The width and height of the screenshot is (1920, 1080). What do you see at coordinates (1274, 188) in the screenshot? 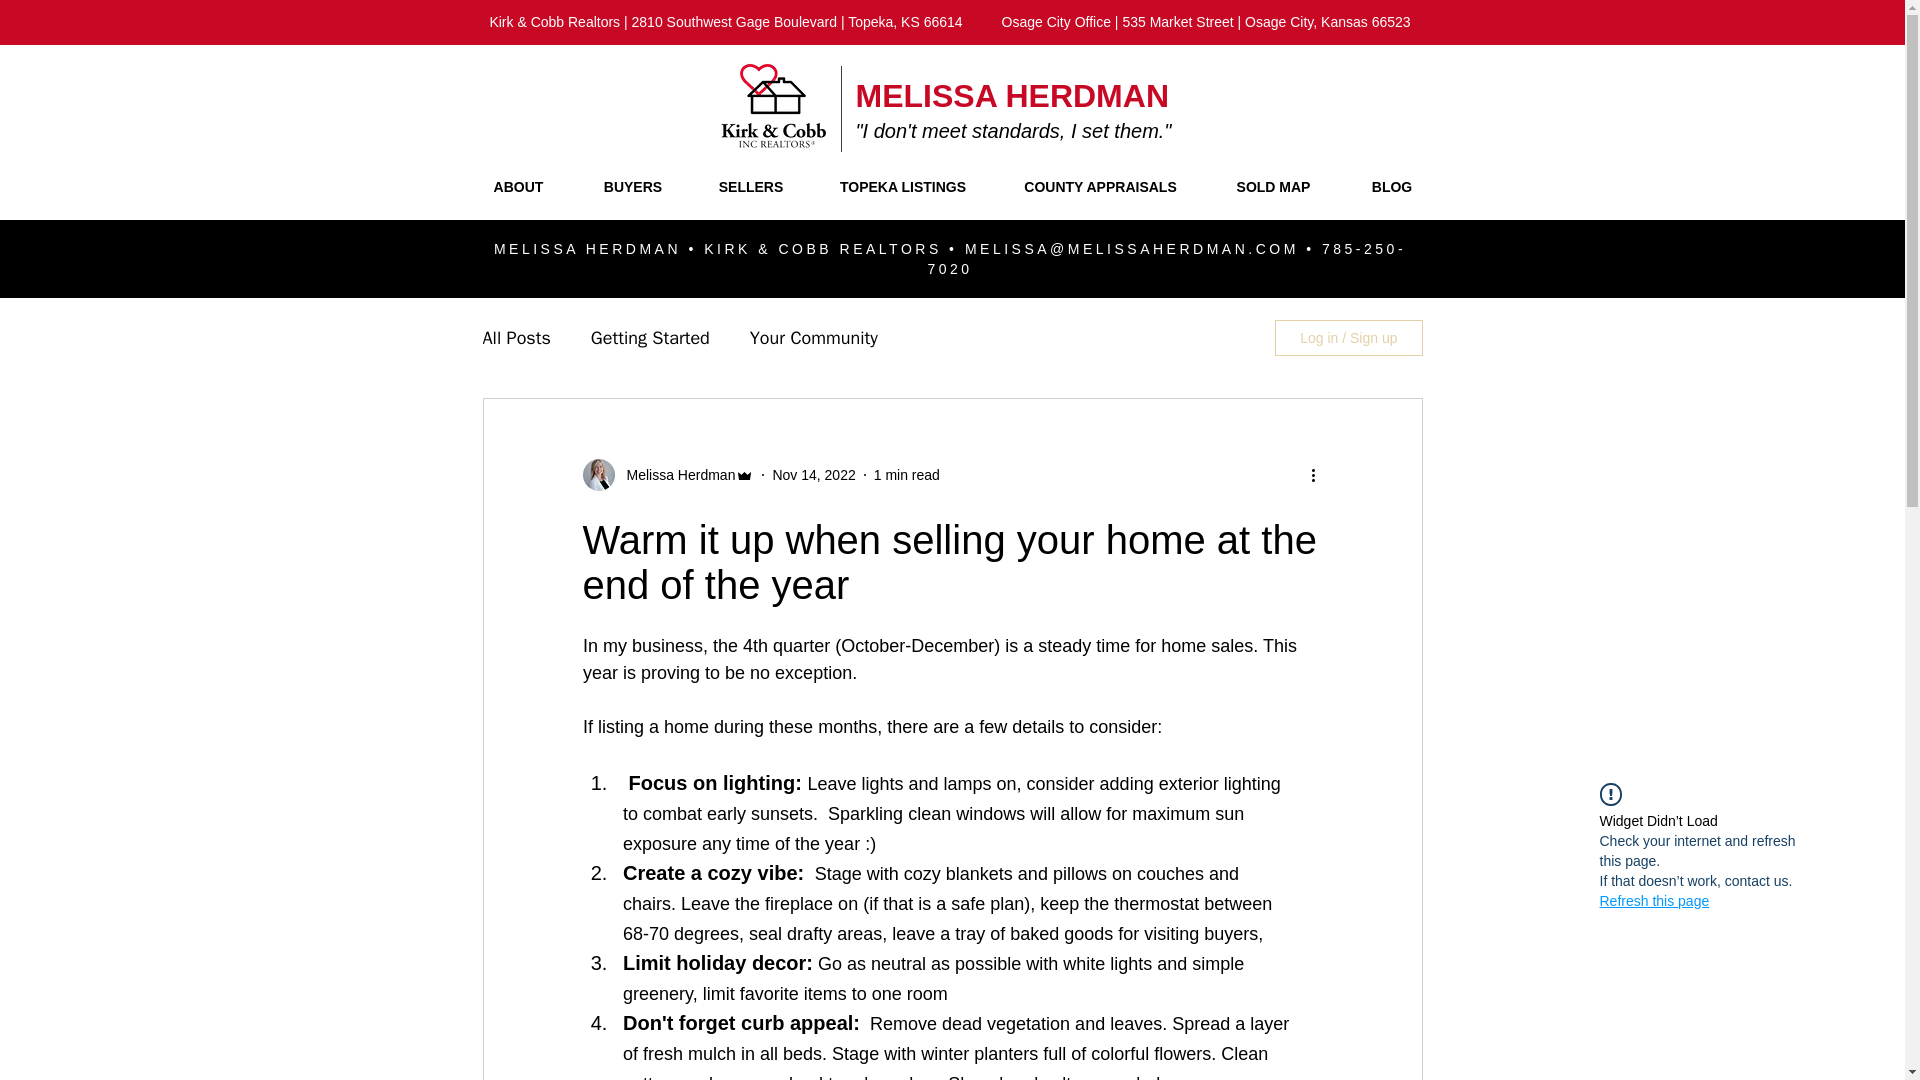
I see `SOLD MAP` at bounding box center [1274, 188].